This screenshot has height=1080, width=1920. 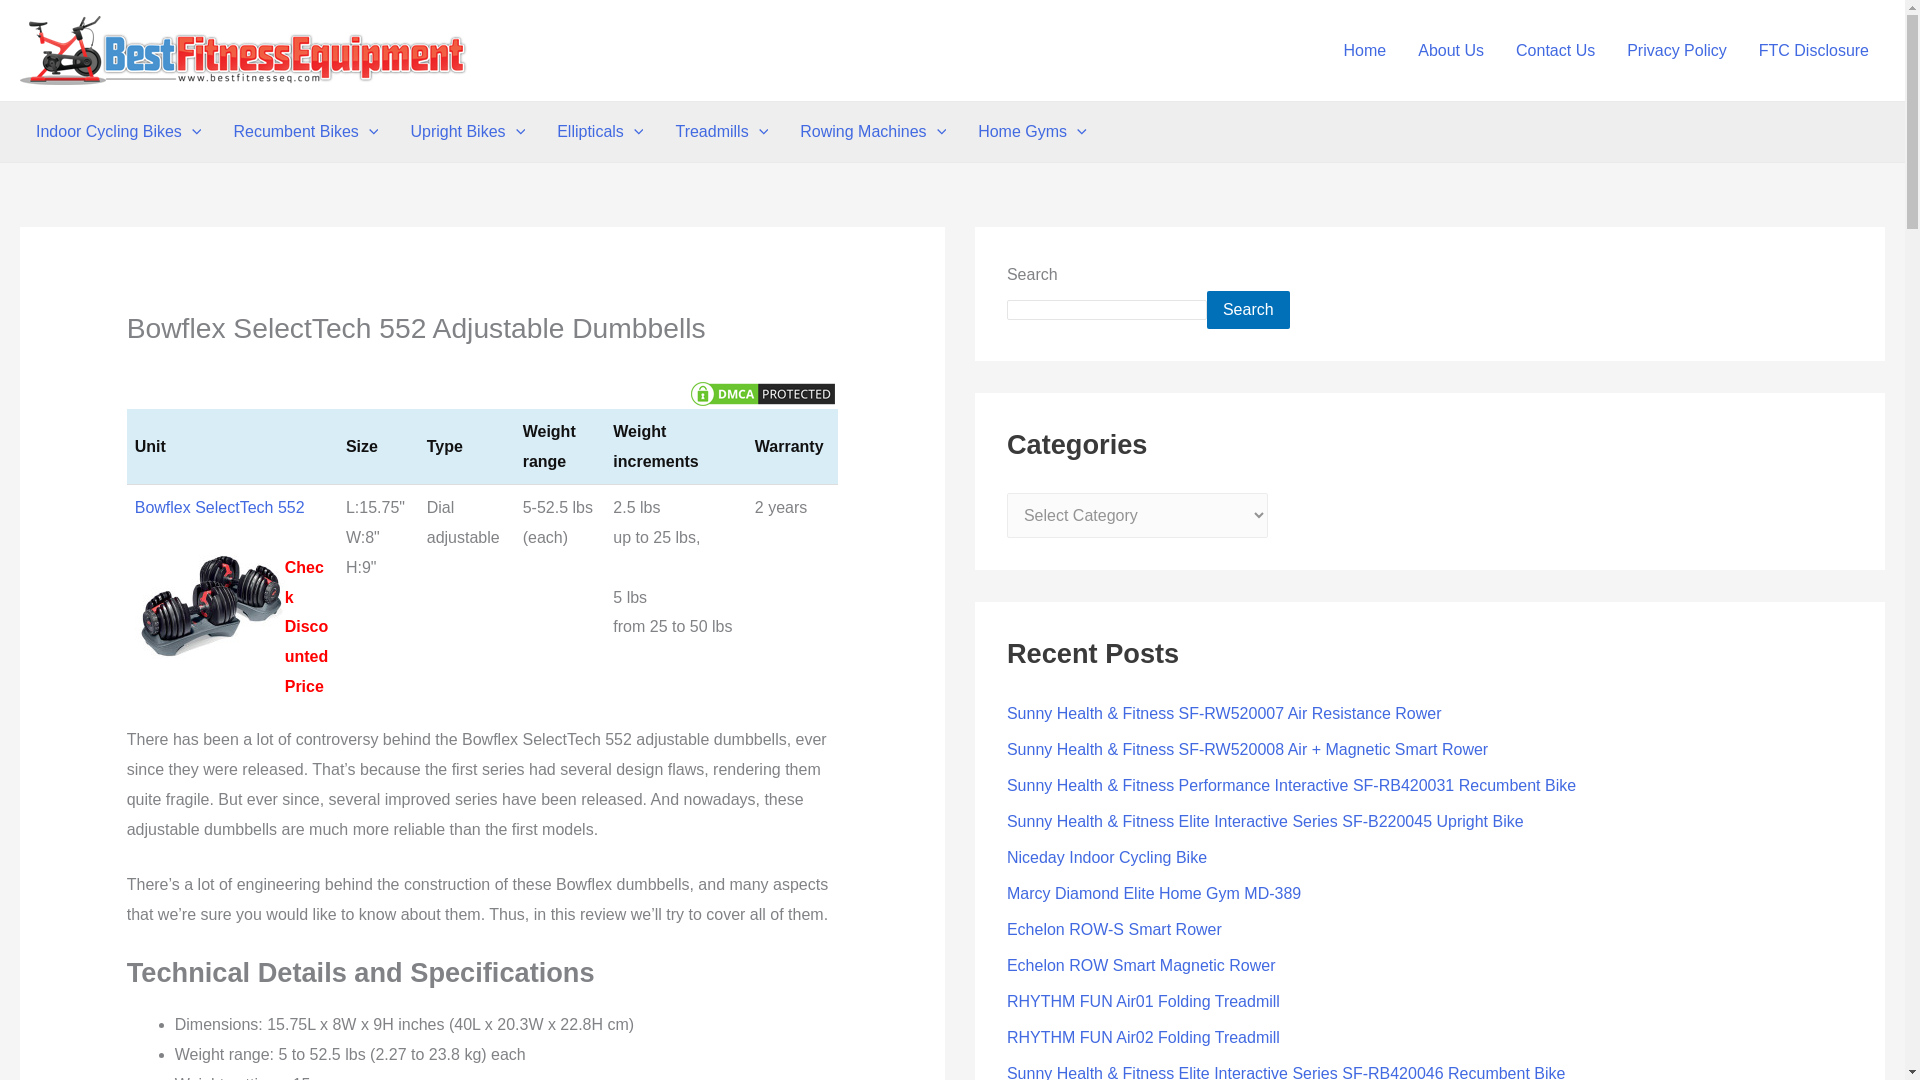 I want to click on Treadmills, so click(x=720, y=132).